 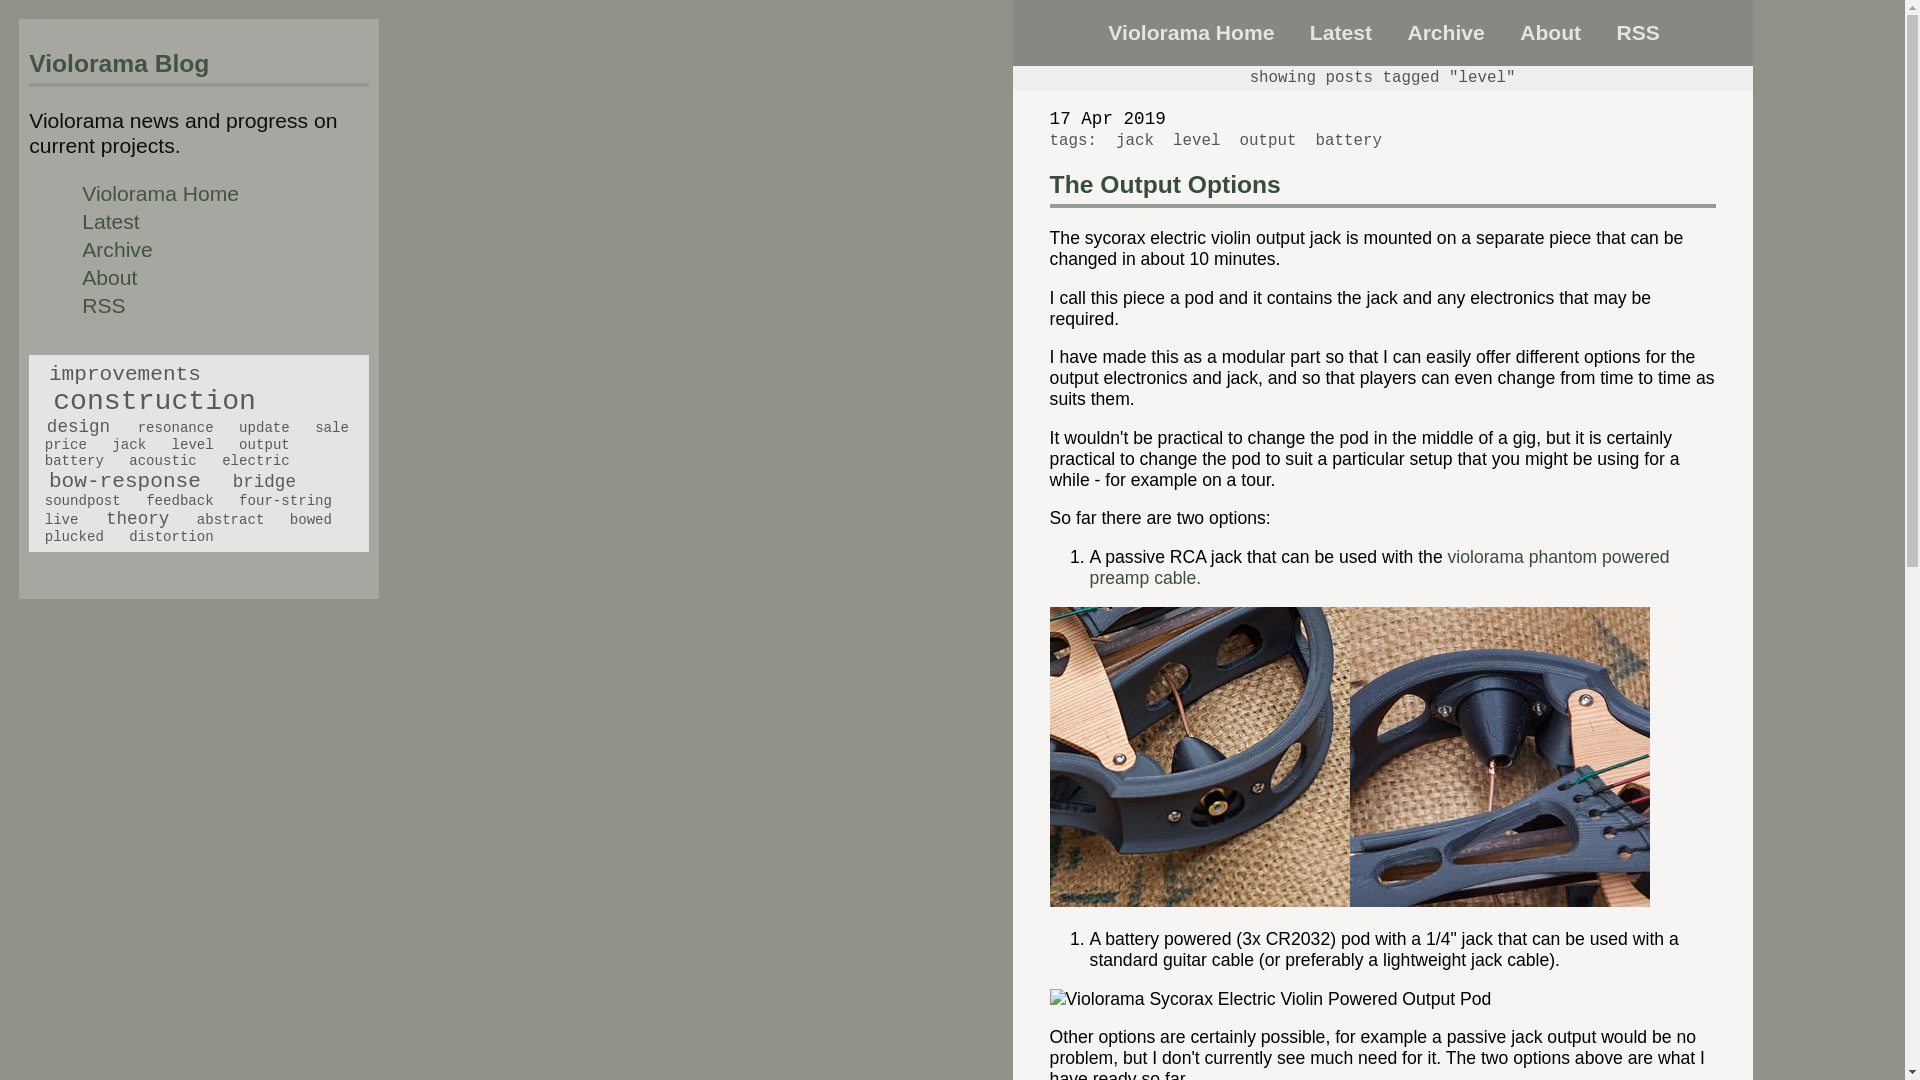 What do you see at coordinates (1446, 32) in the screenshot?
I see `Archive` at bounding box center [1446, 32].